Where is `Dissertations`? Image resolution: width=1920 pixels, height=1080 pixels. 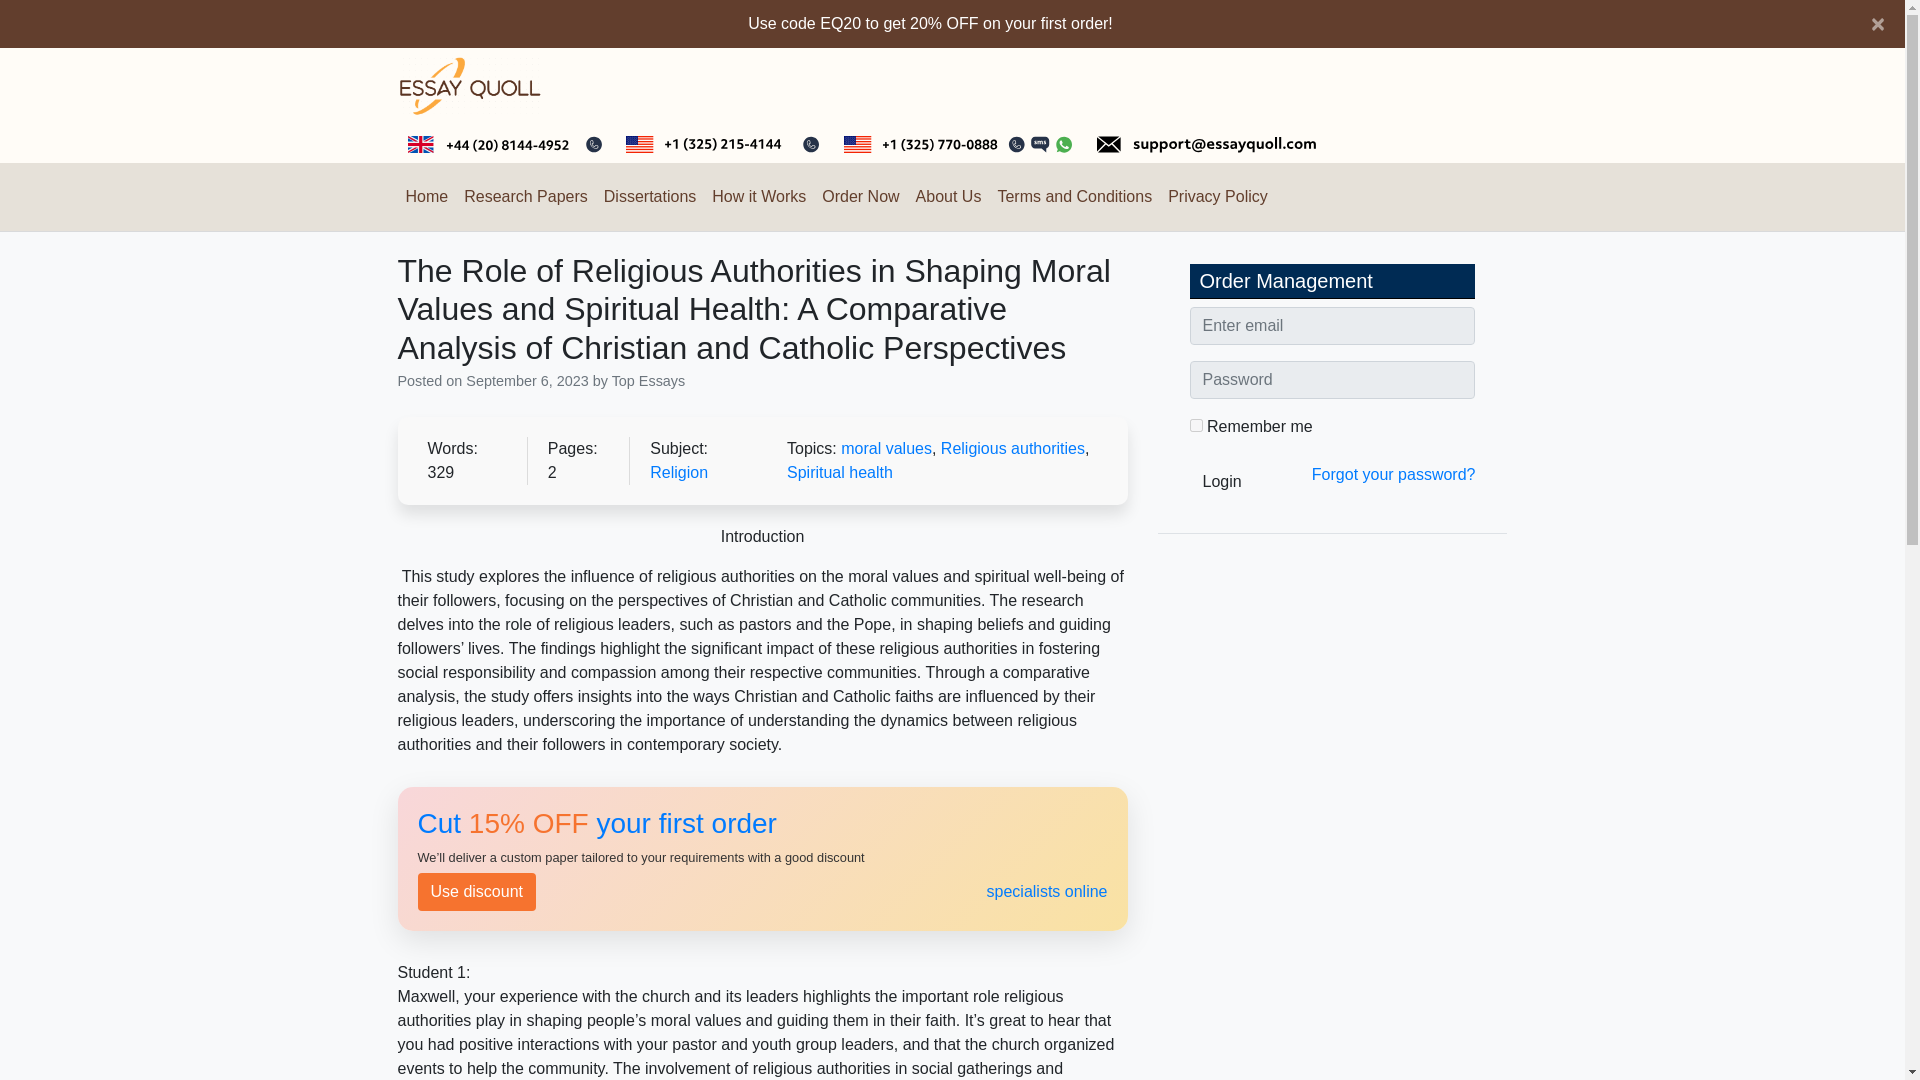
Dissertations is located at coordinates (650, 197).